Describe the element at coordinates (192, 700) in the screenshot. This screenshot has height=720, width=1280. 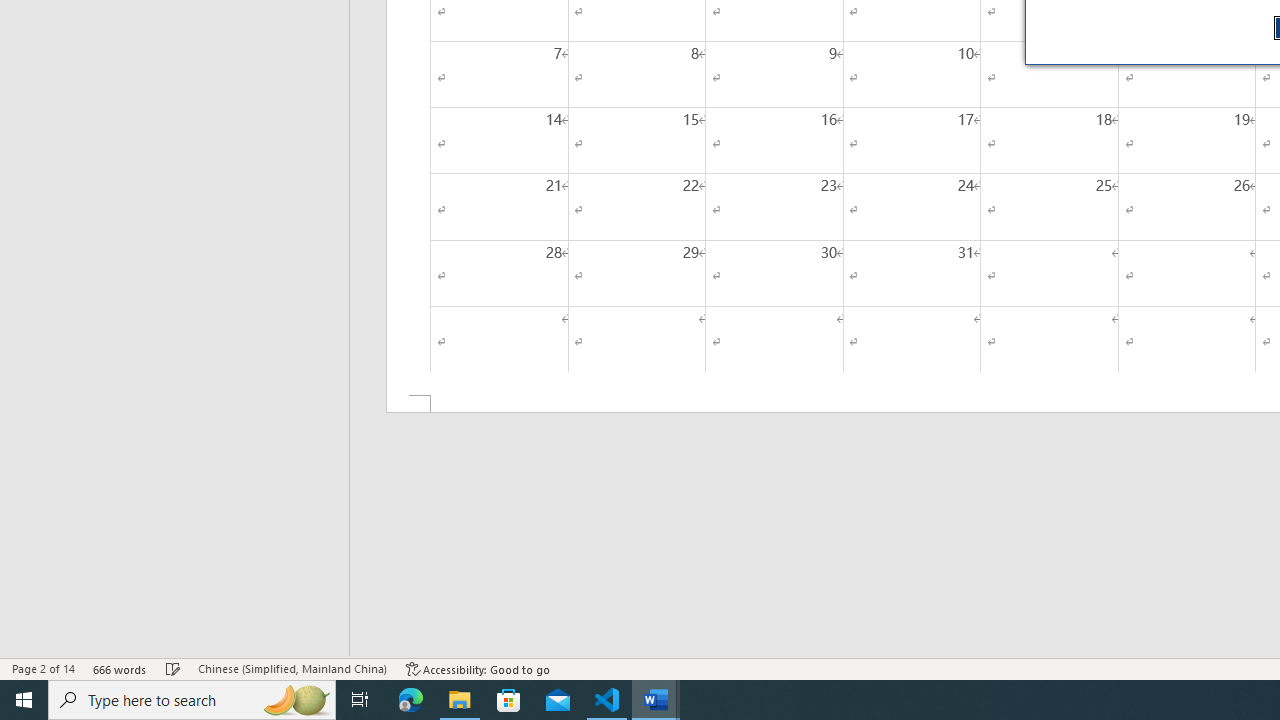
I see `Type here to search` at that location.